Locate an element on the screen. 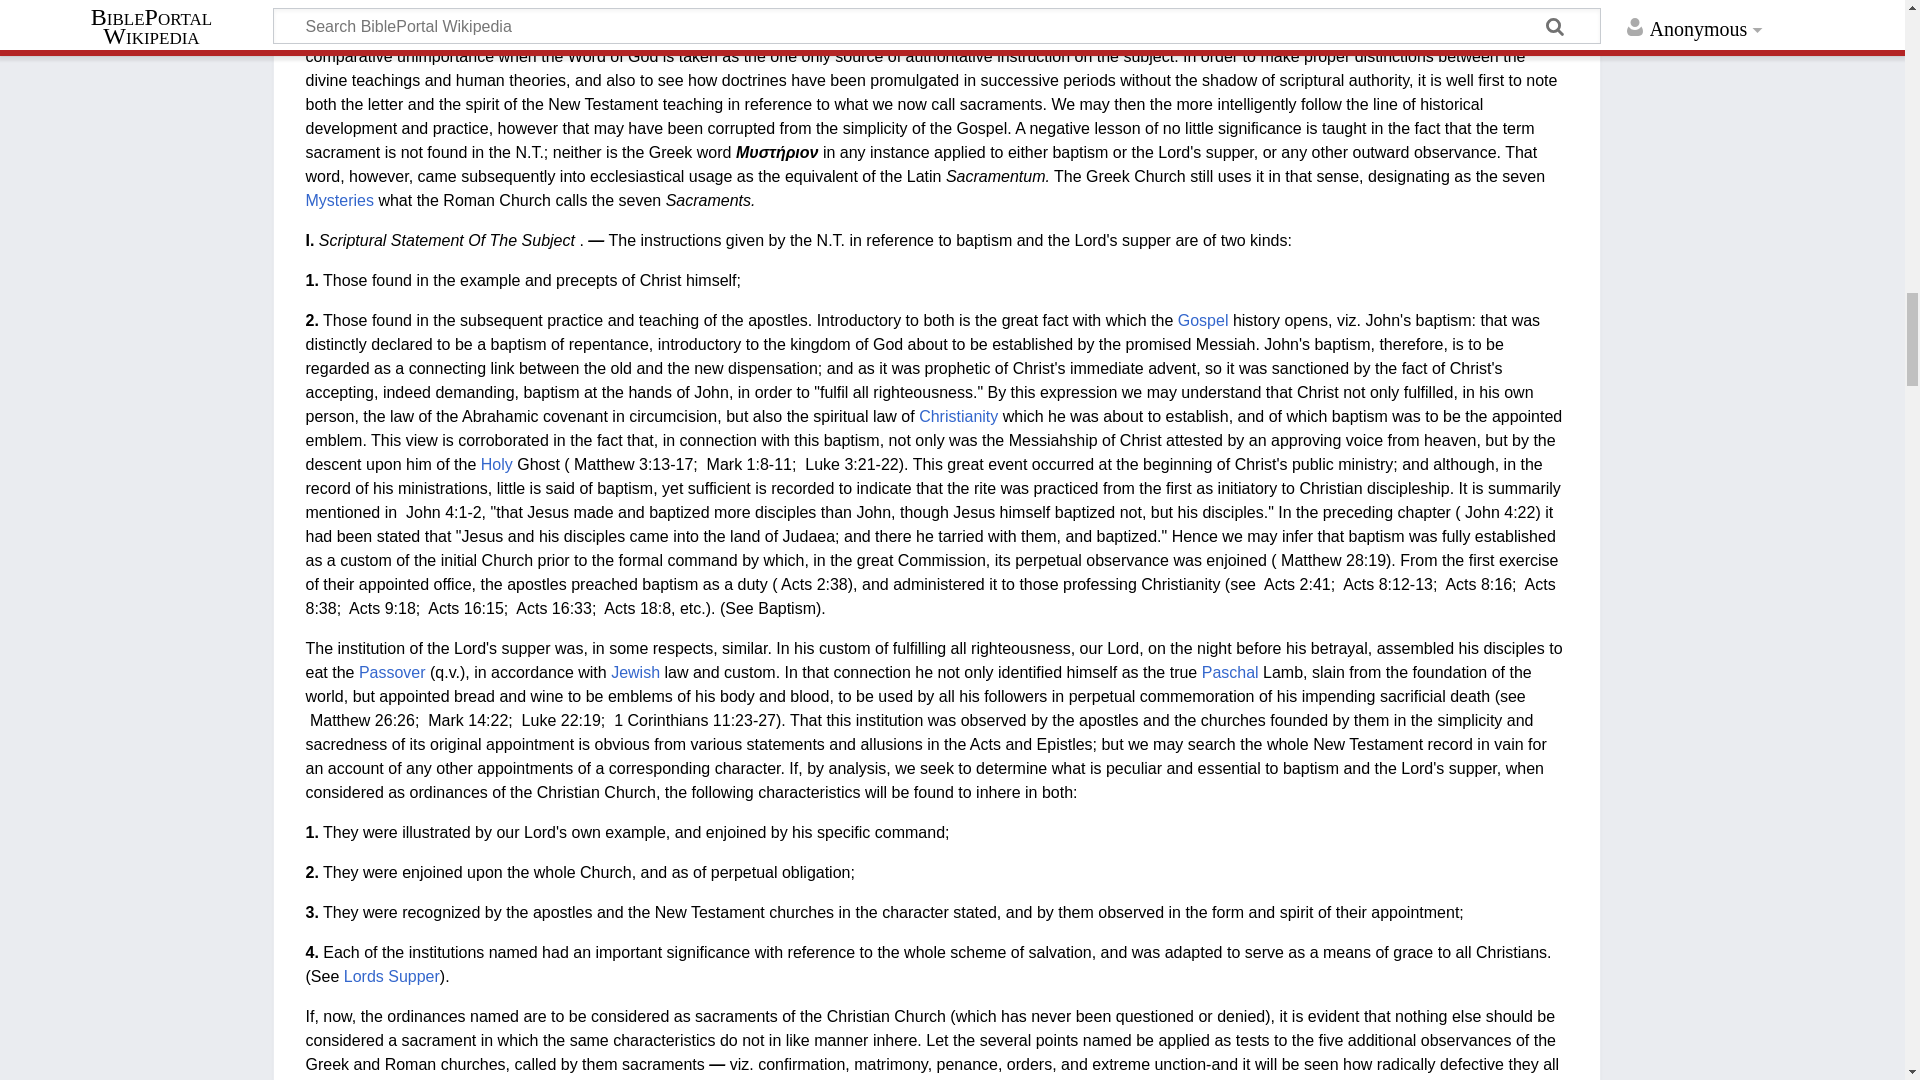 This screenshot has width=1920, height=1080. Mysteries is located at coordinates (340, 200).